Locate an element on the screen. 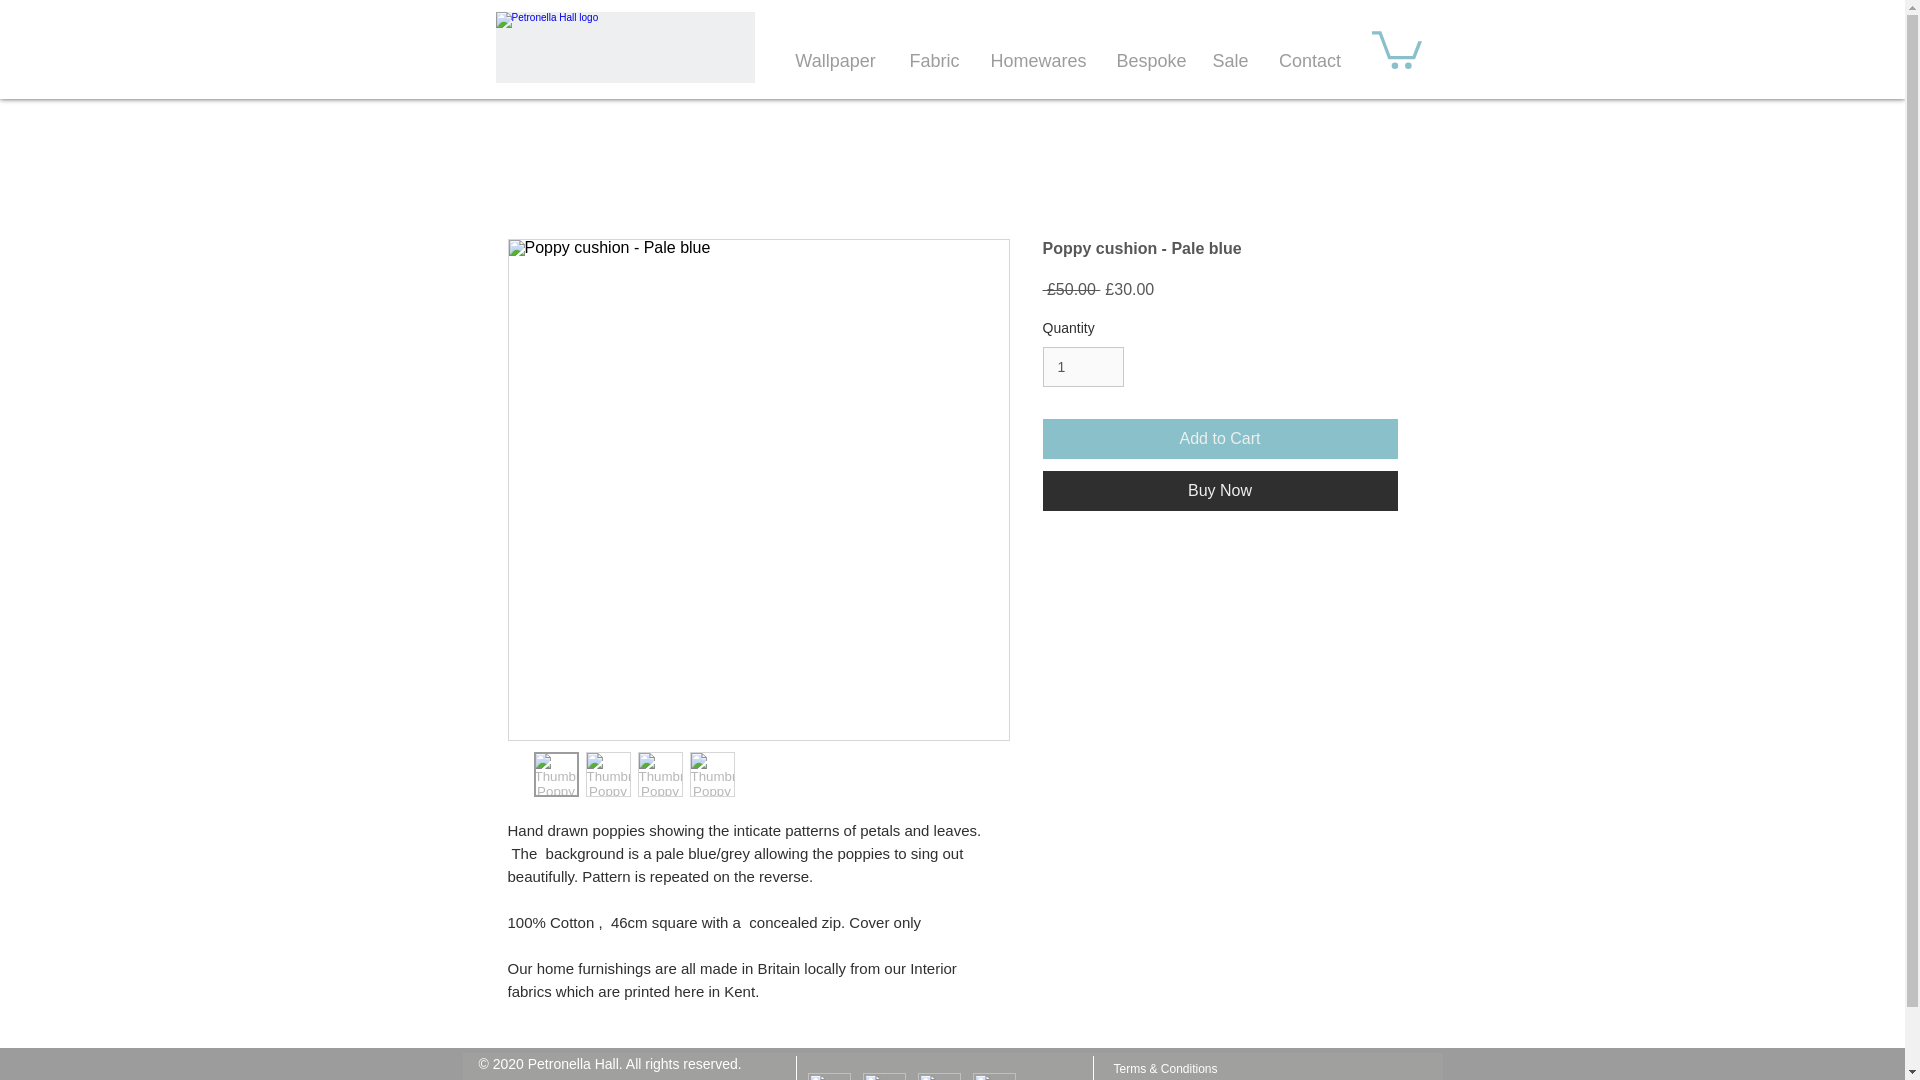 This screenshot has height=1080, width=1920. Contact is located at coordinates (1310, 62).